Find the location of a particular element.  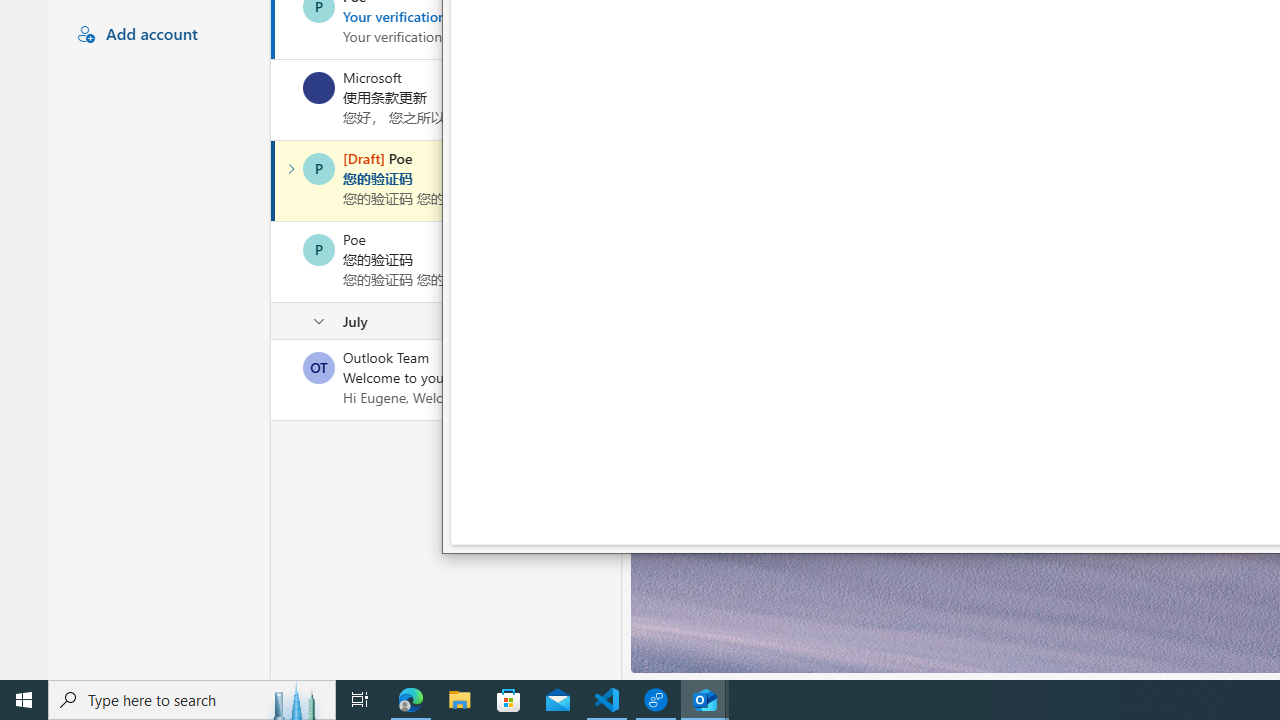

Outlook (new) - 2 running windows is located at coordinates (704, 700).